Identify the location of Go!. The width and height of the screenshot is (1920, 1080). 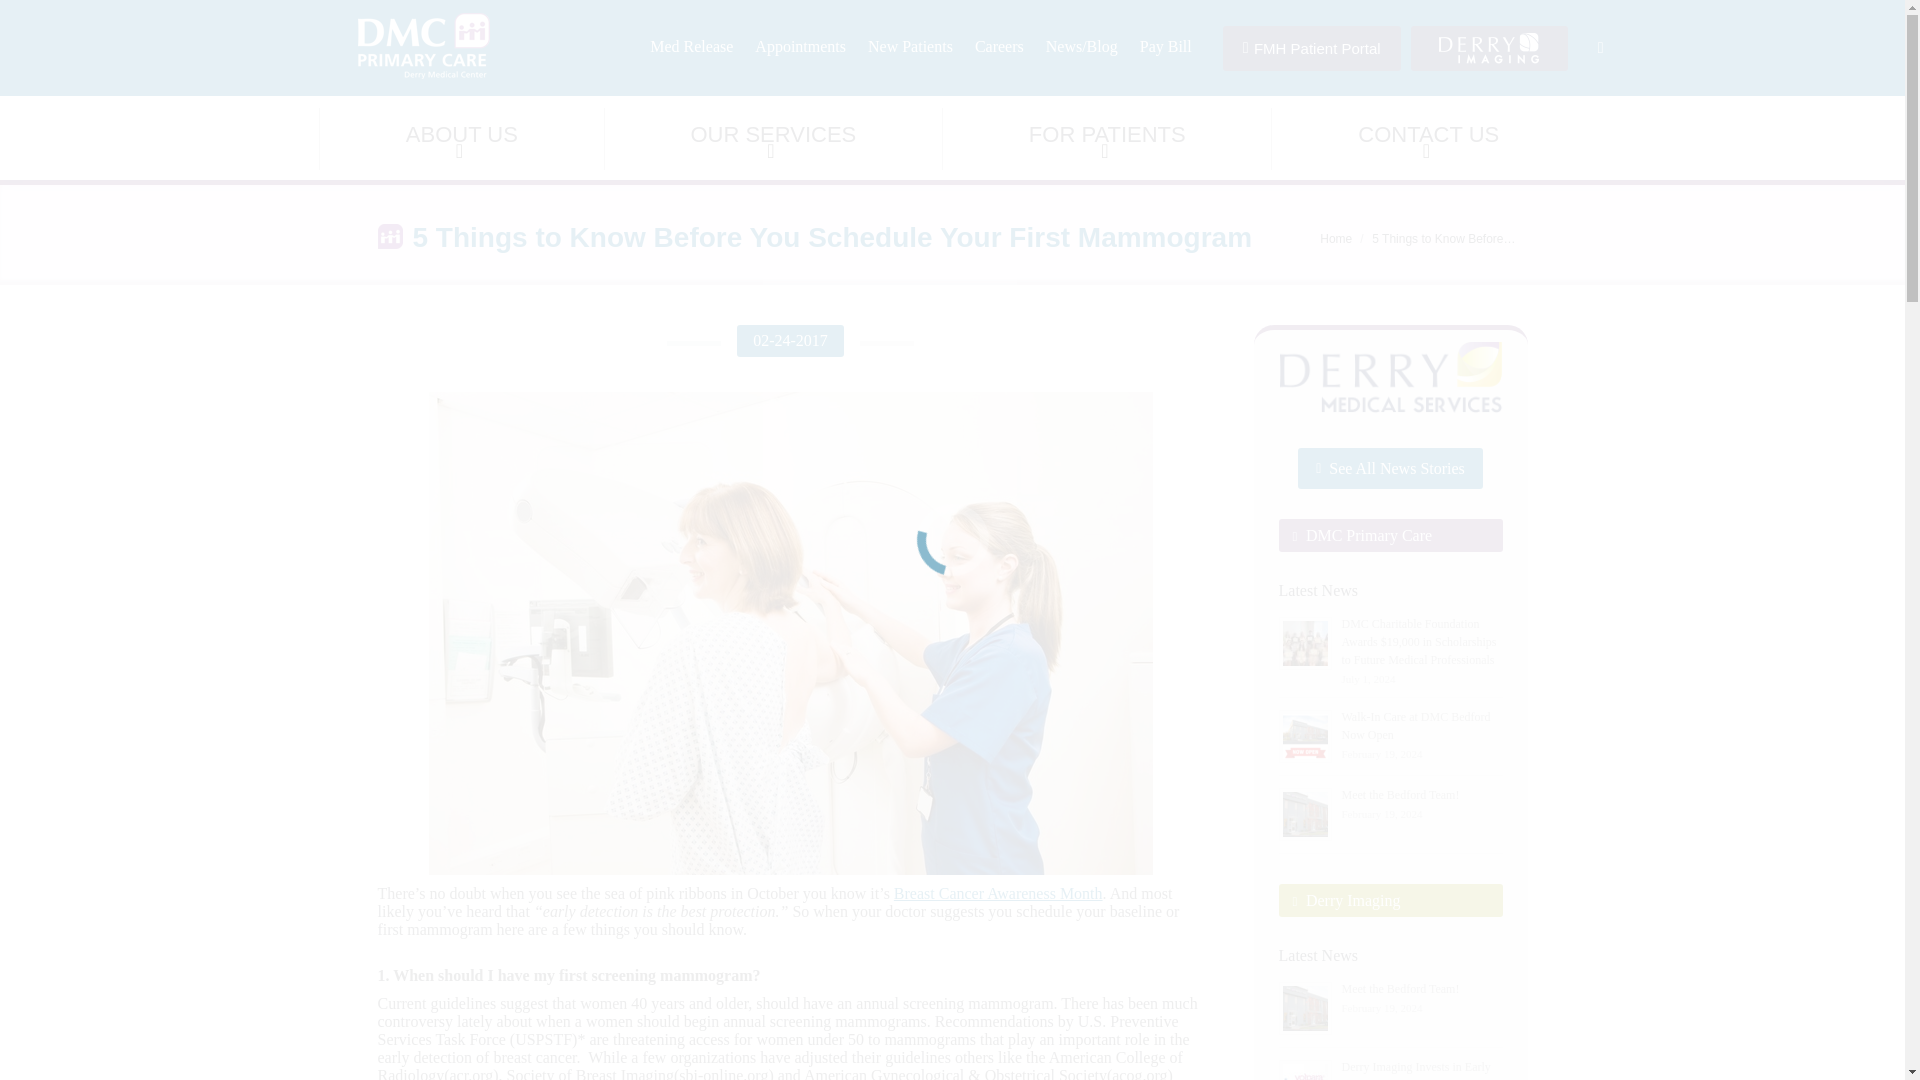
(20, 14).